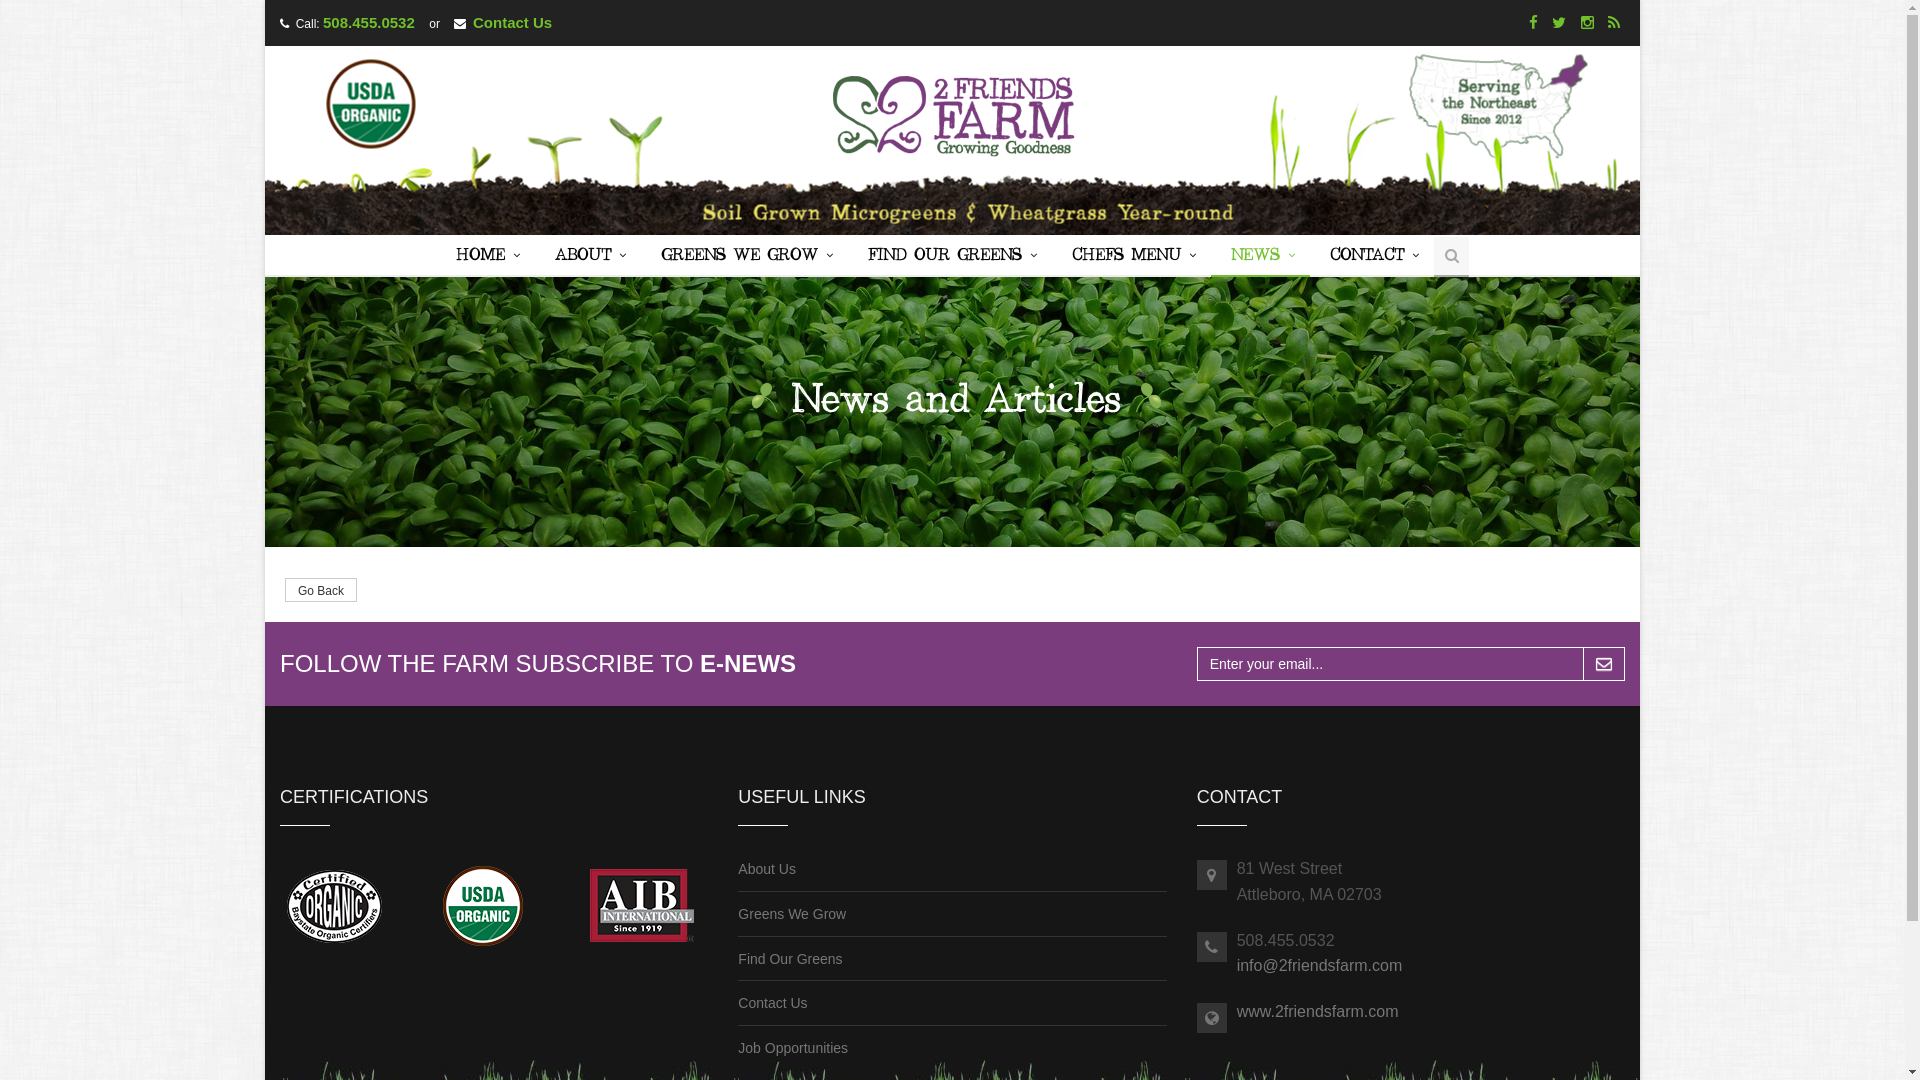 The width and height of the screenshot is (1920, 1080). I want to click on HOME, so click(486, 257).